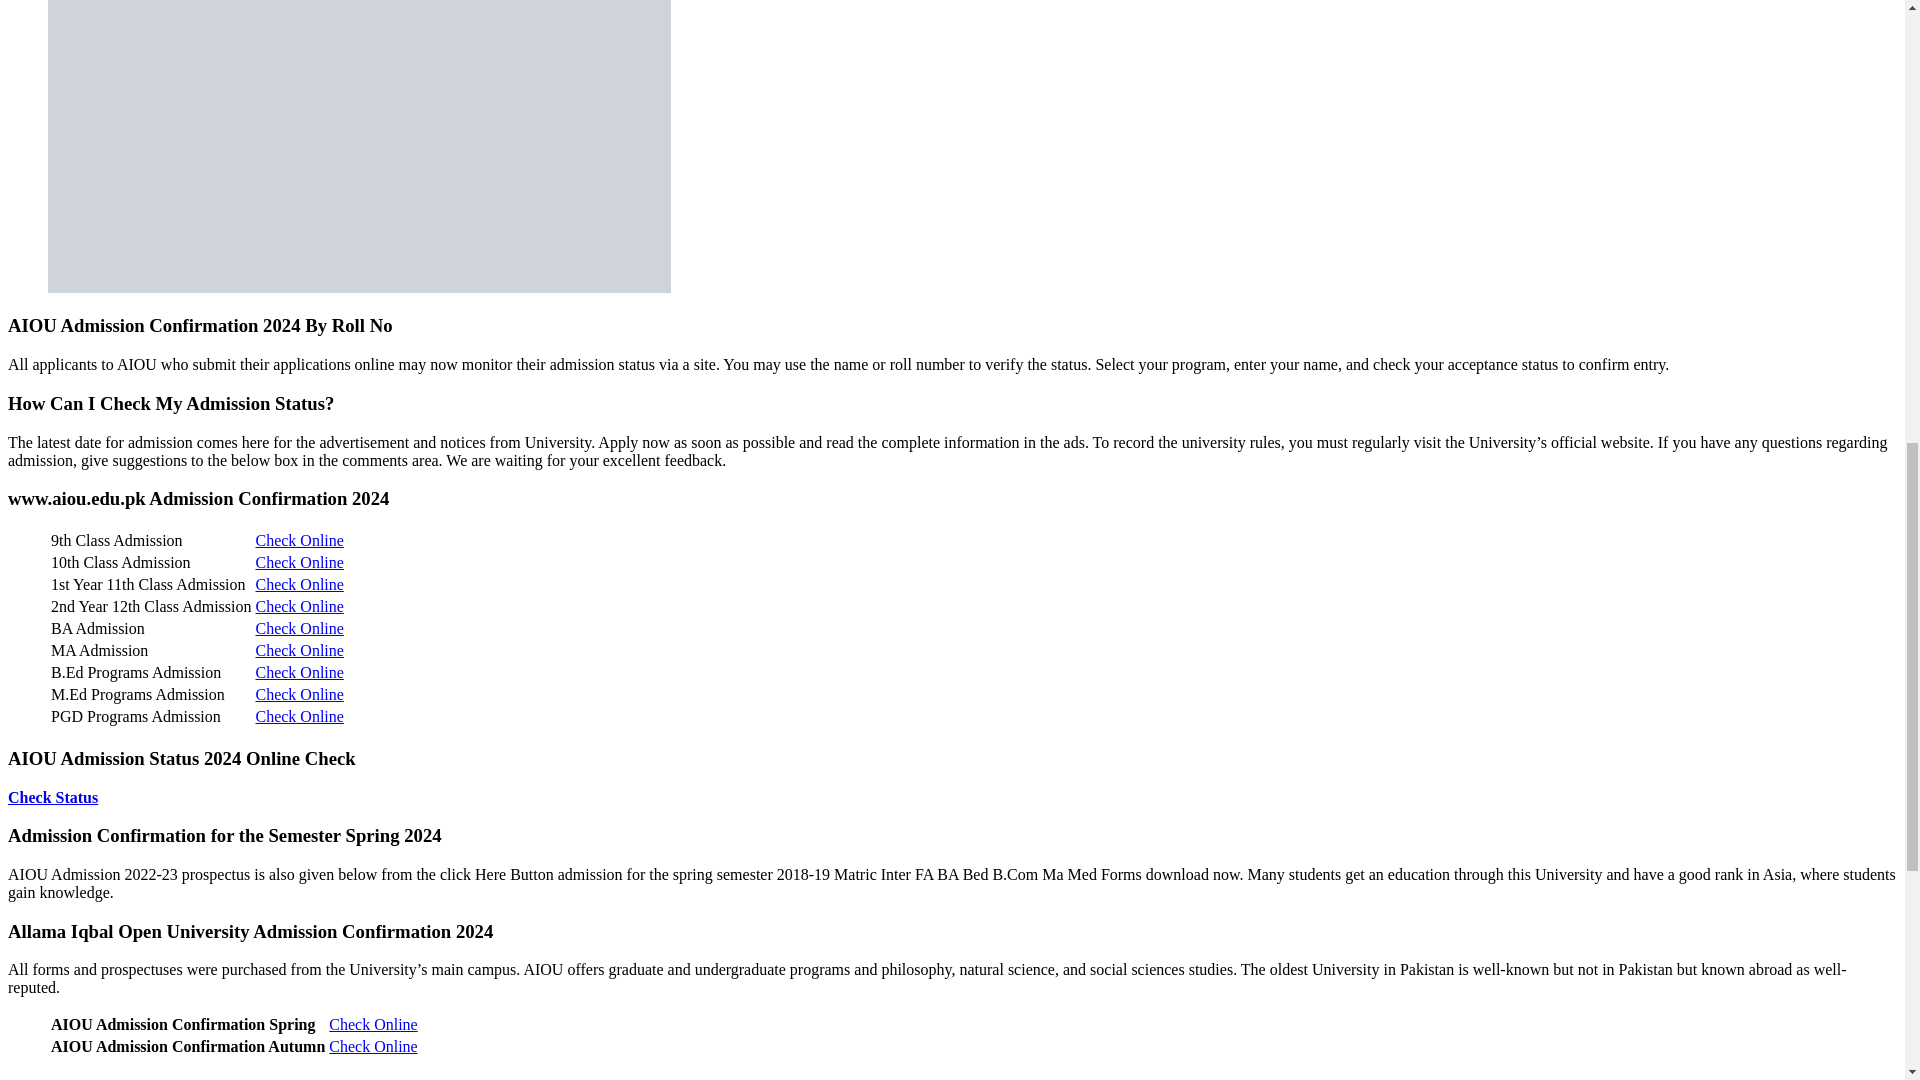  Describe the element at coordinates (299, 672) in the screenshot. I see `Check Online` at that location.